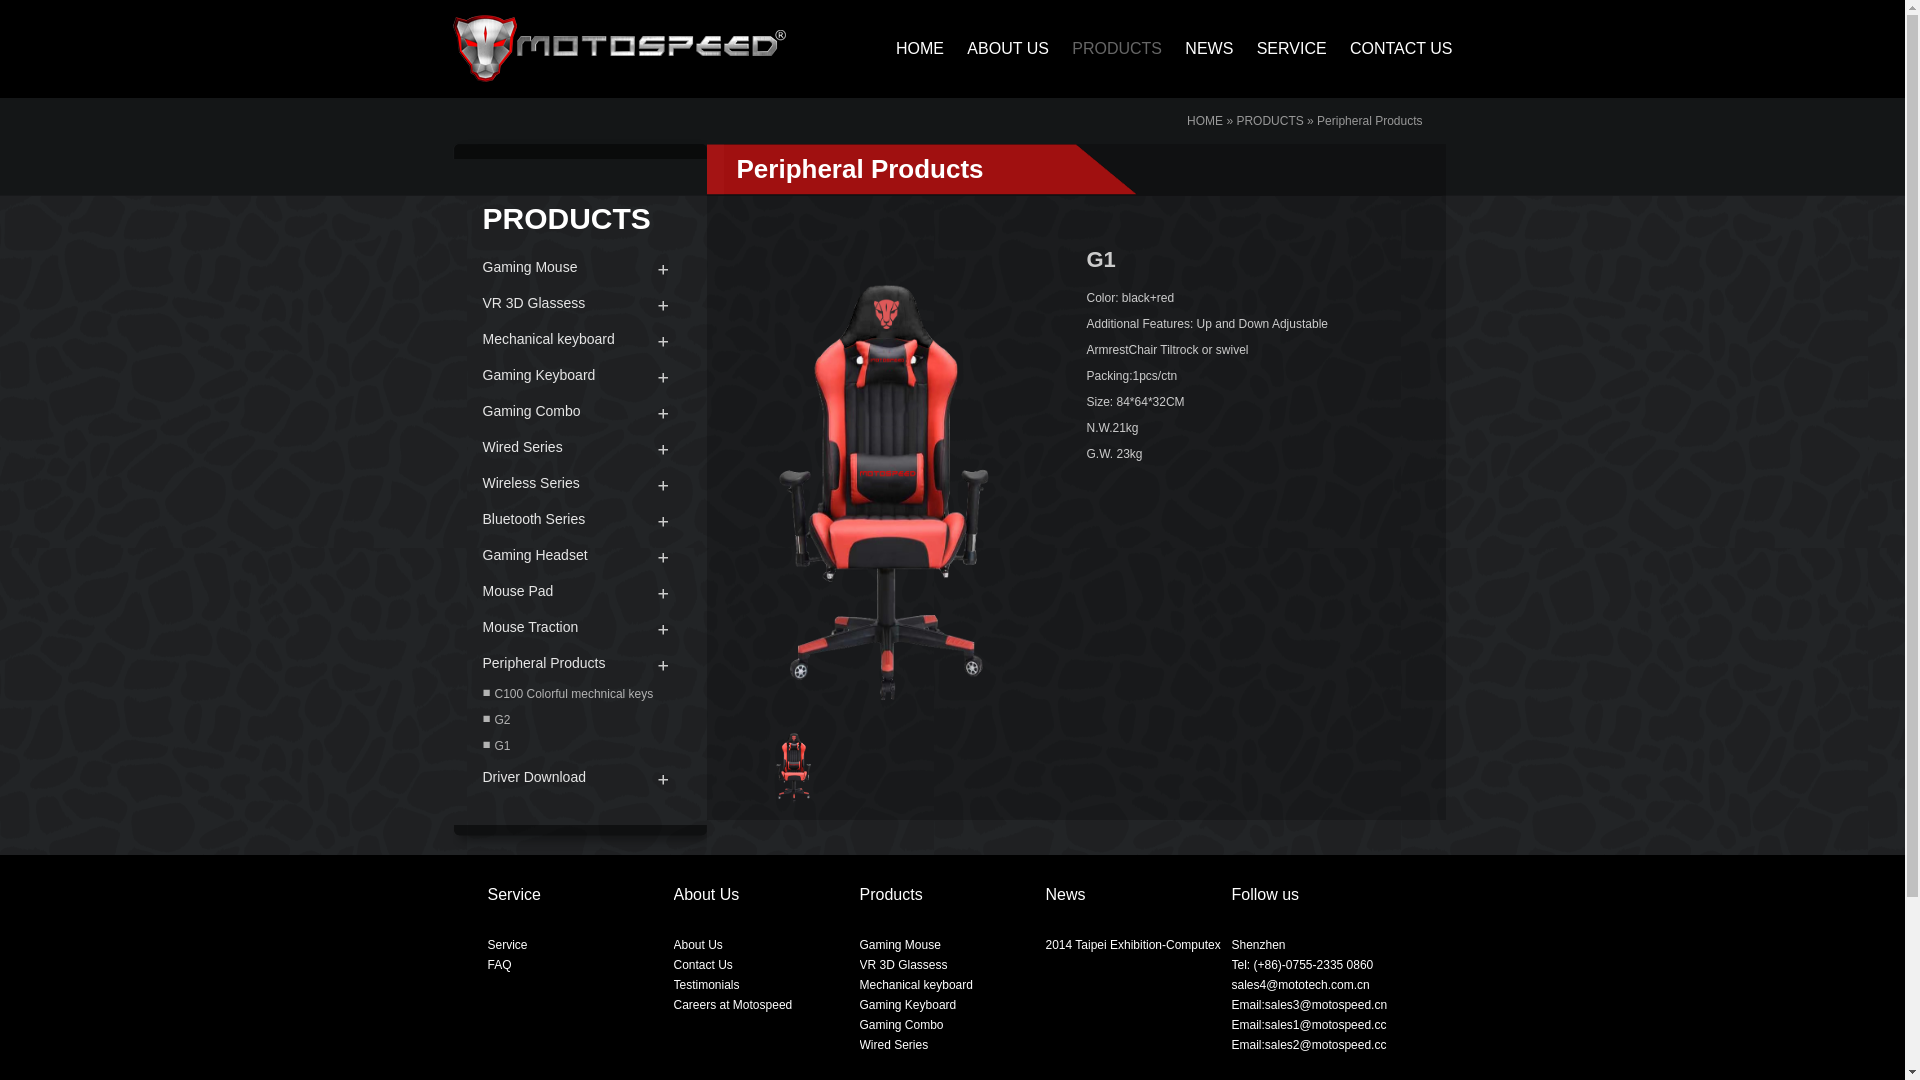 The width and height of the screenshot is (1920, 1080). Describe the element at coordinates (1107, 48) in the screenshot. I see `PRODUCTS` at that location.